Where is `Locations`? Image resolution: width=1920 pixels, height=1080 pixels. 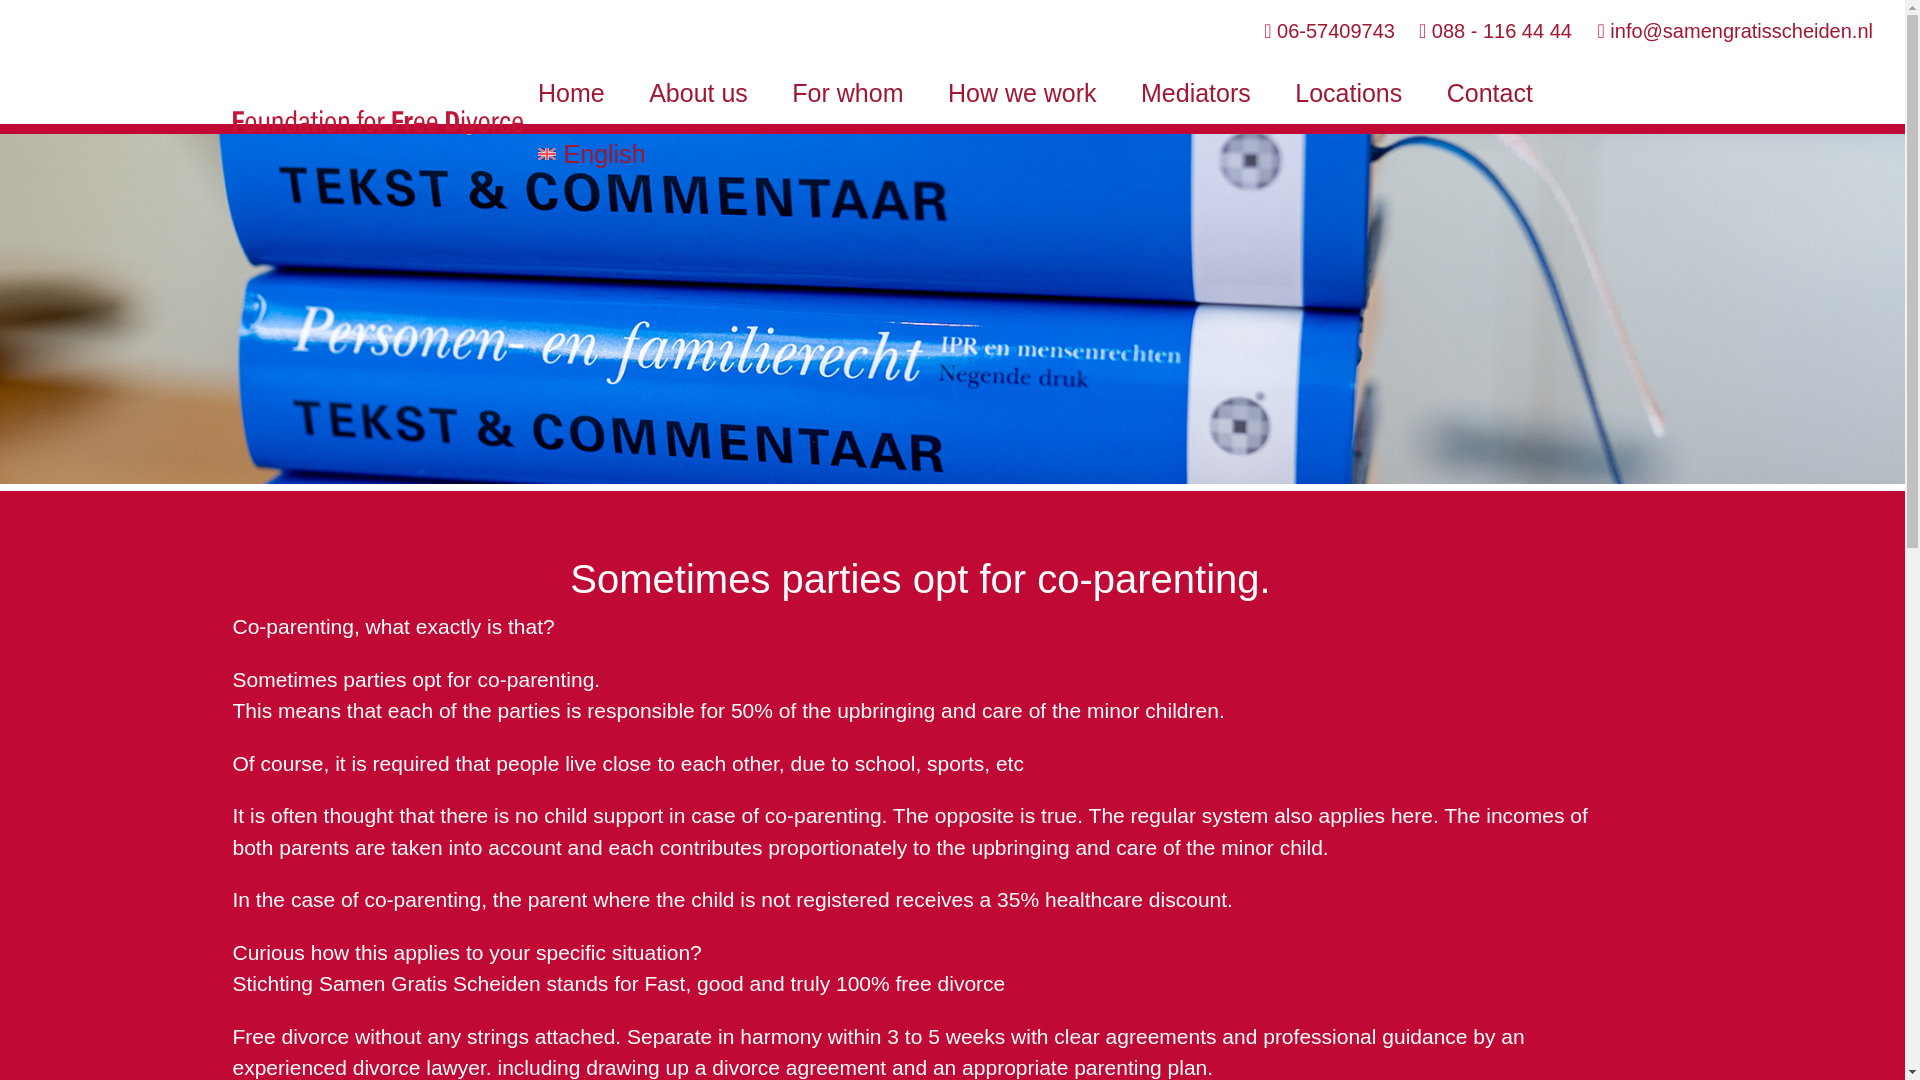 Locations is located at coordinates (1348, 94).